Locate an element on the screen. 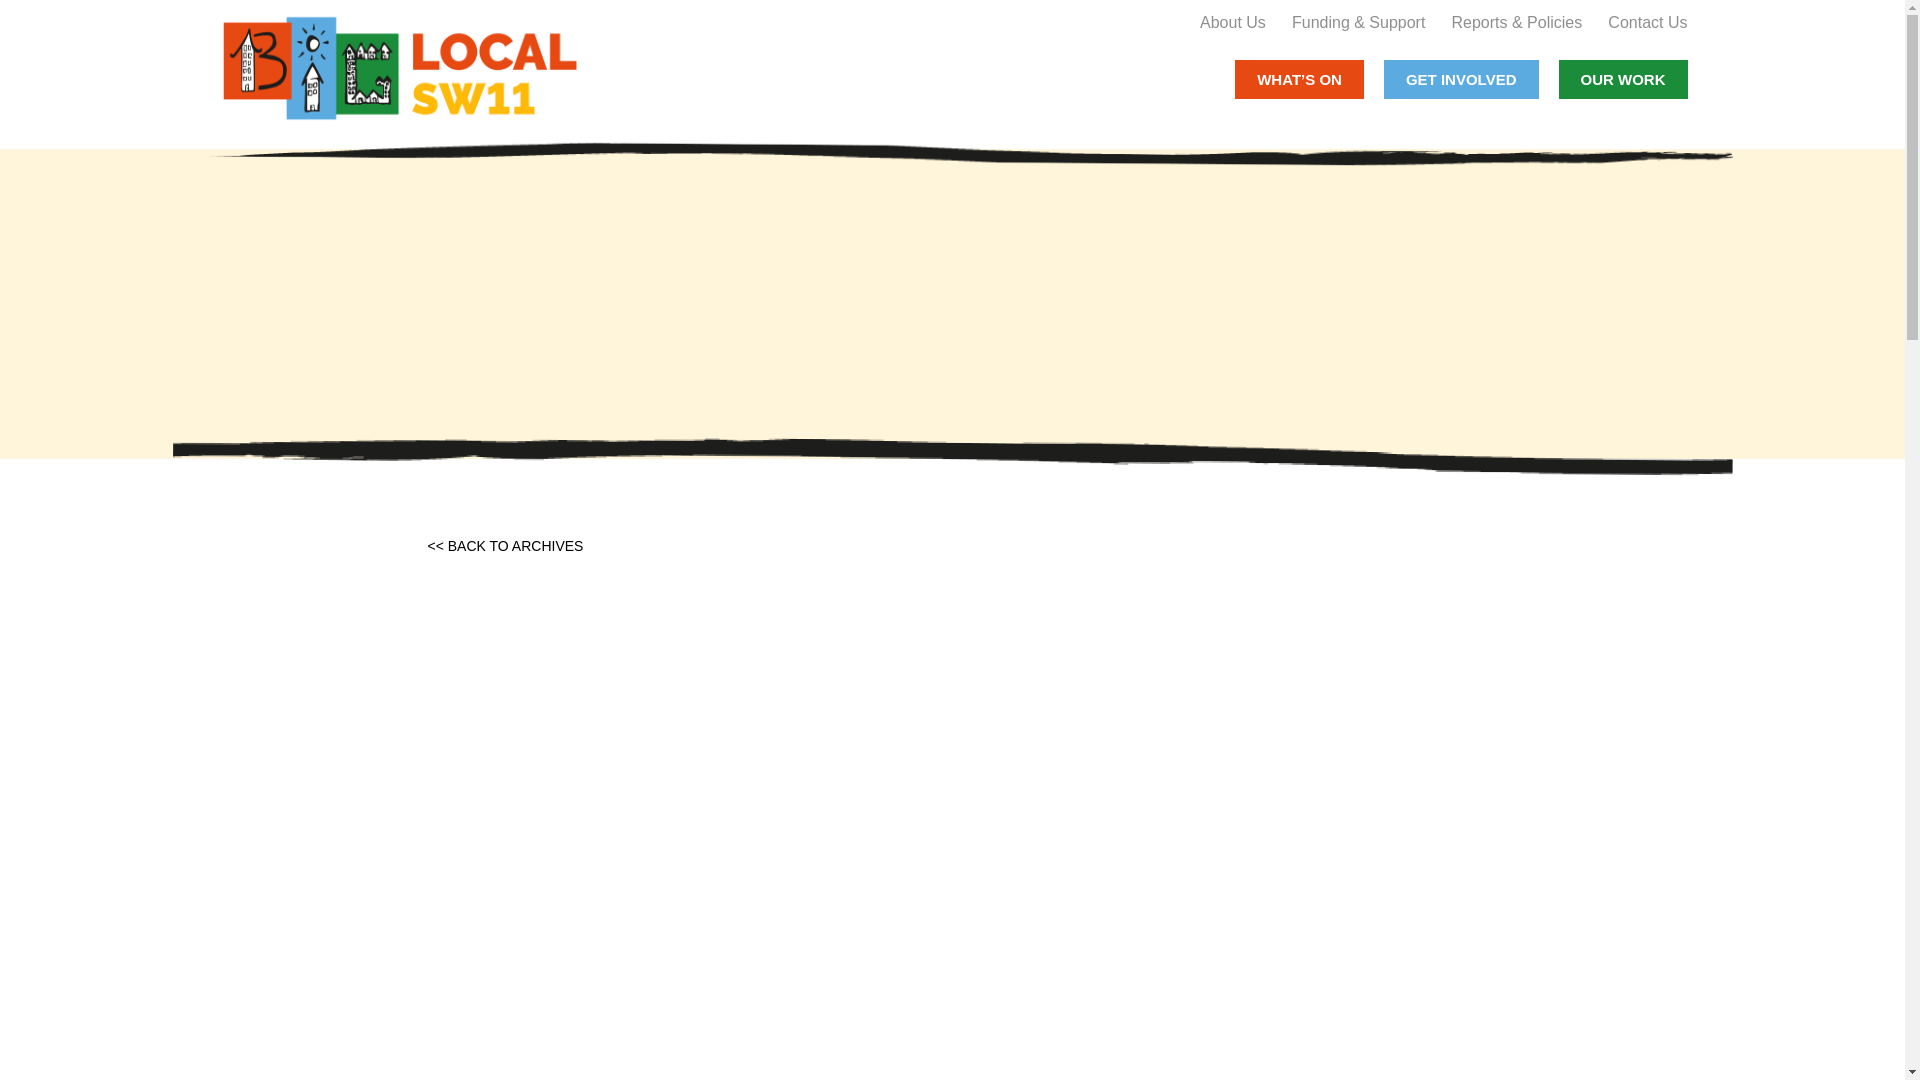 Image resolution: width=1920 pixels, height=1080 pixels. GET INVOLVED is located at coordinates (1462, 79).